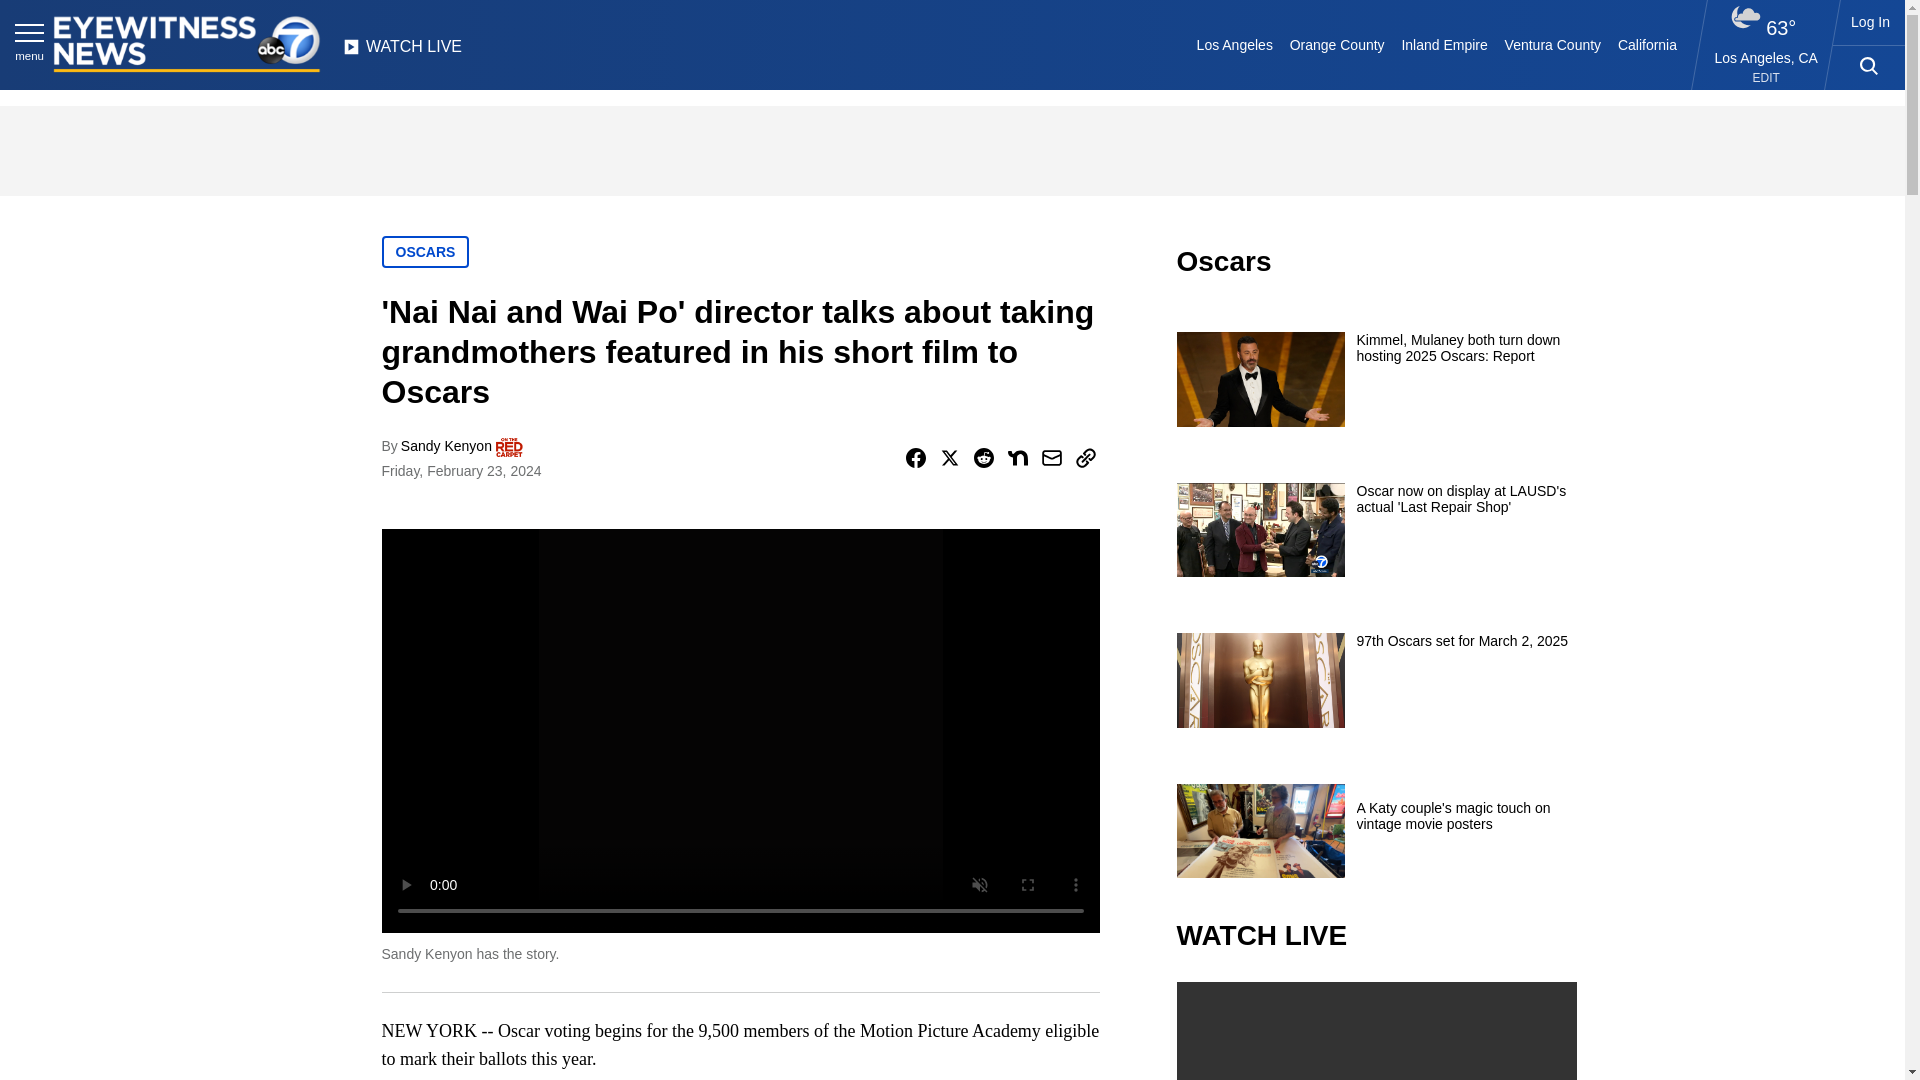  Describe the element at coordinates (1766, 57) in the screenshot. I see `Los Angeles, CA` at that location.